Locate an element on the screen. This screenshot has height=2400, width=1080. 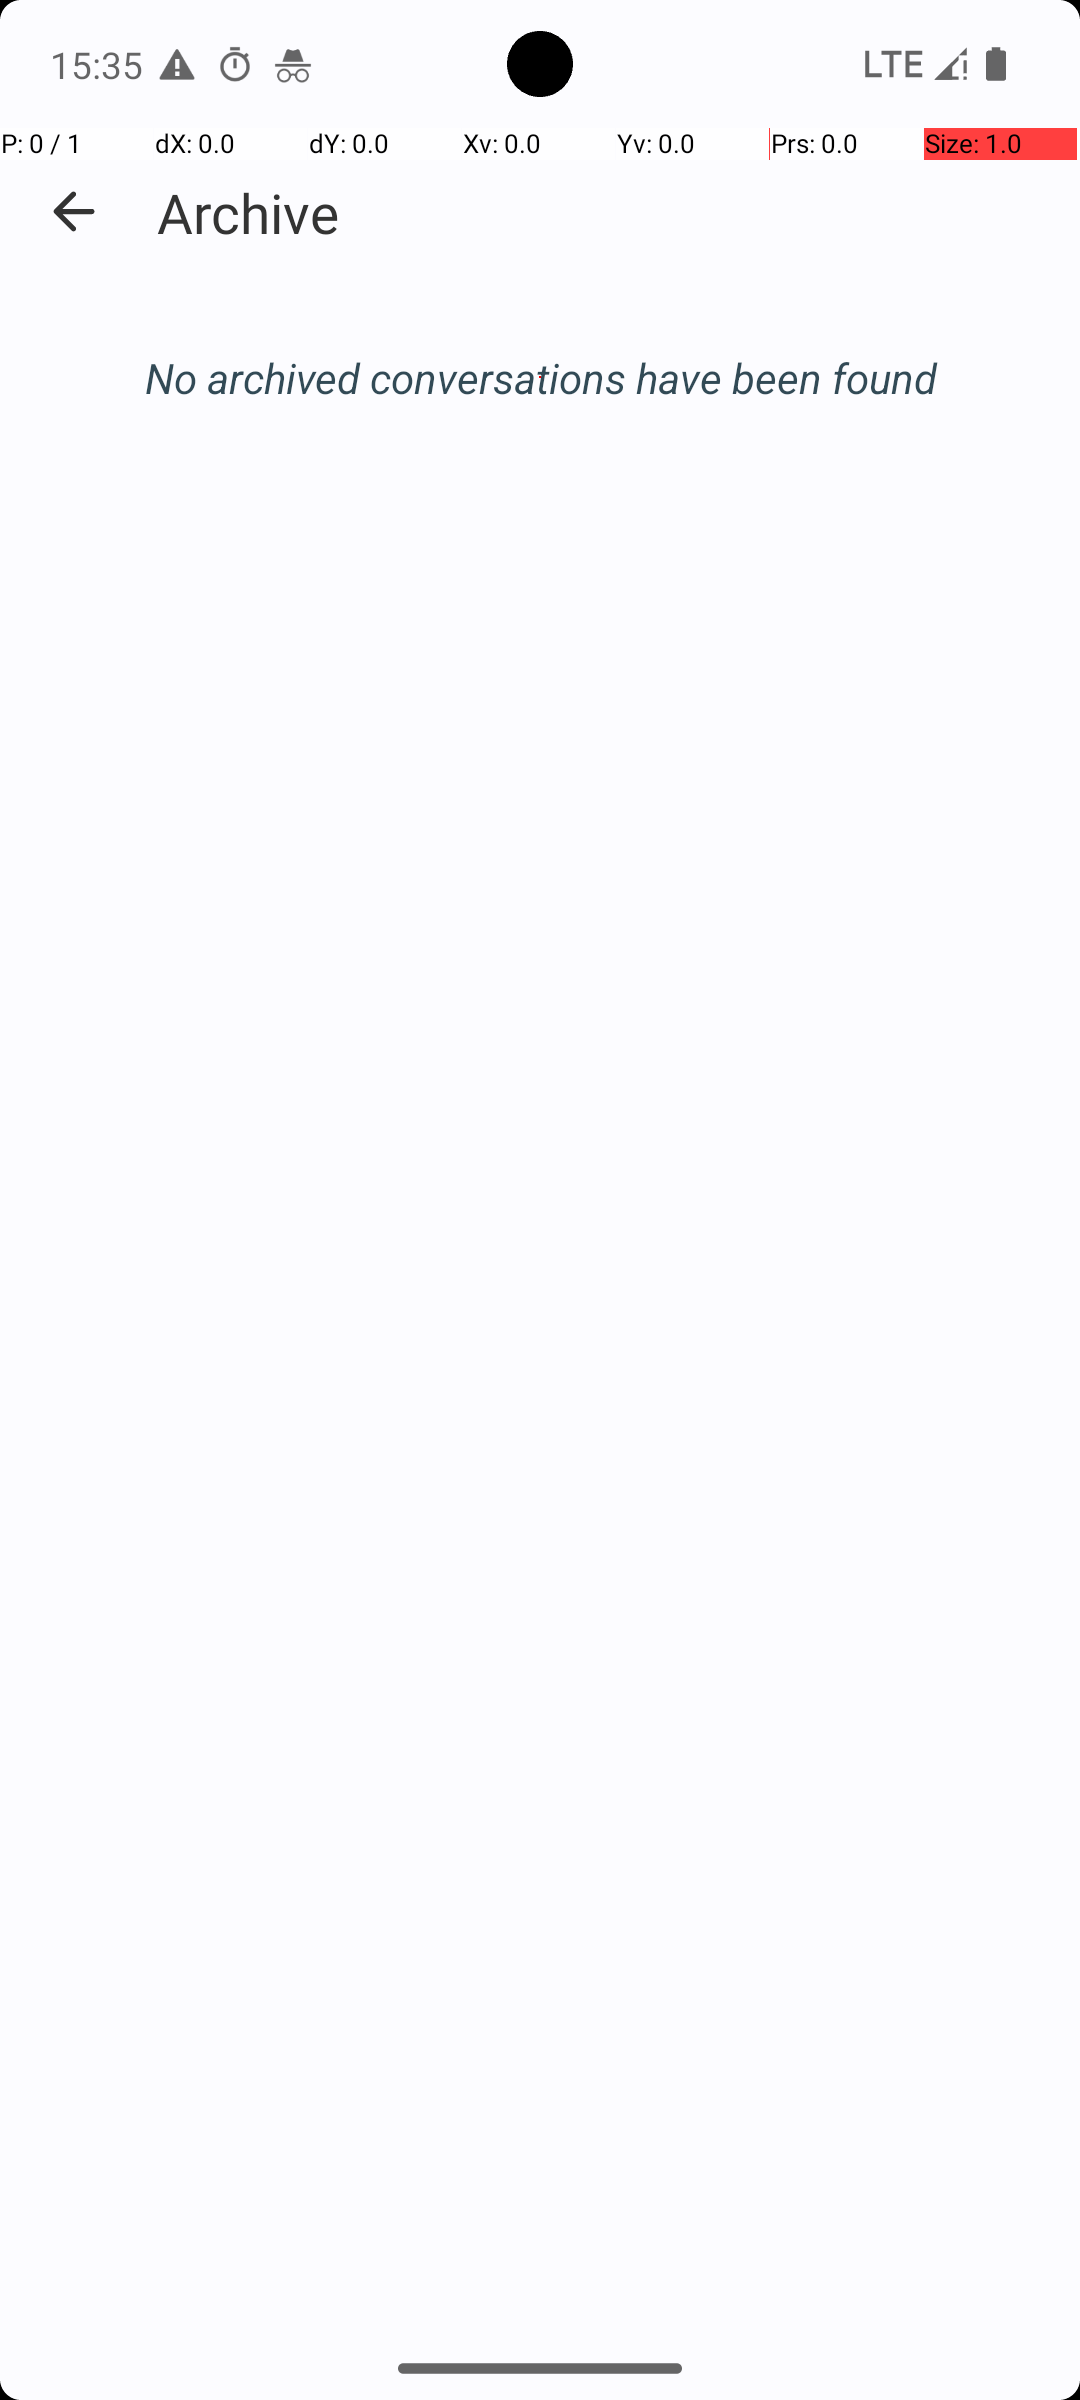
Archive is located at coordinates (248, 212).